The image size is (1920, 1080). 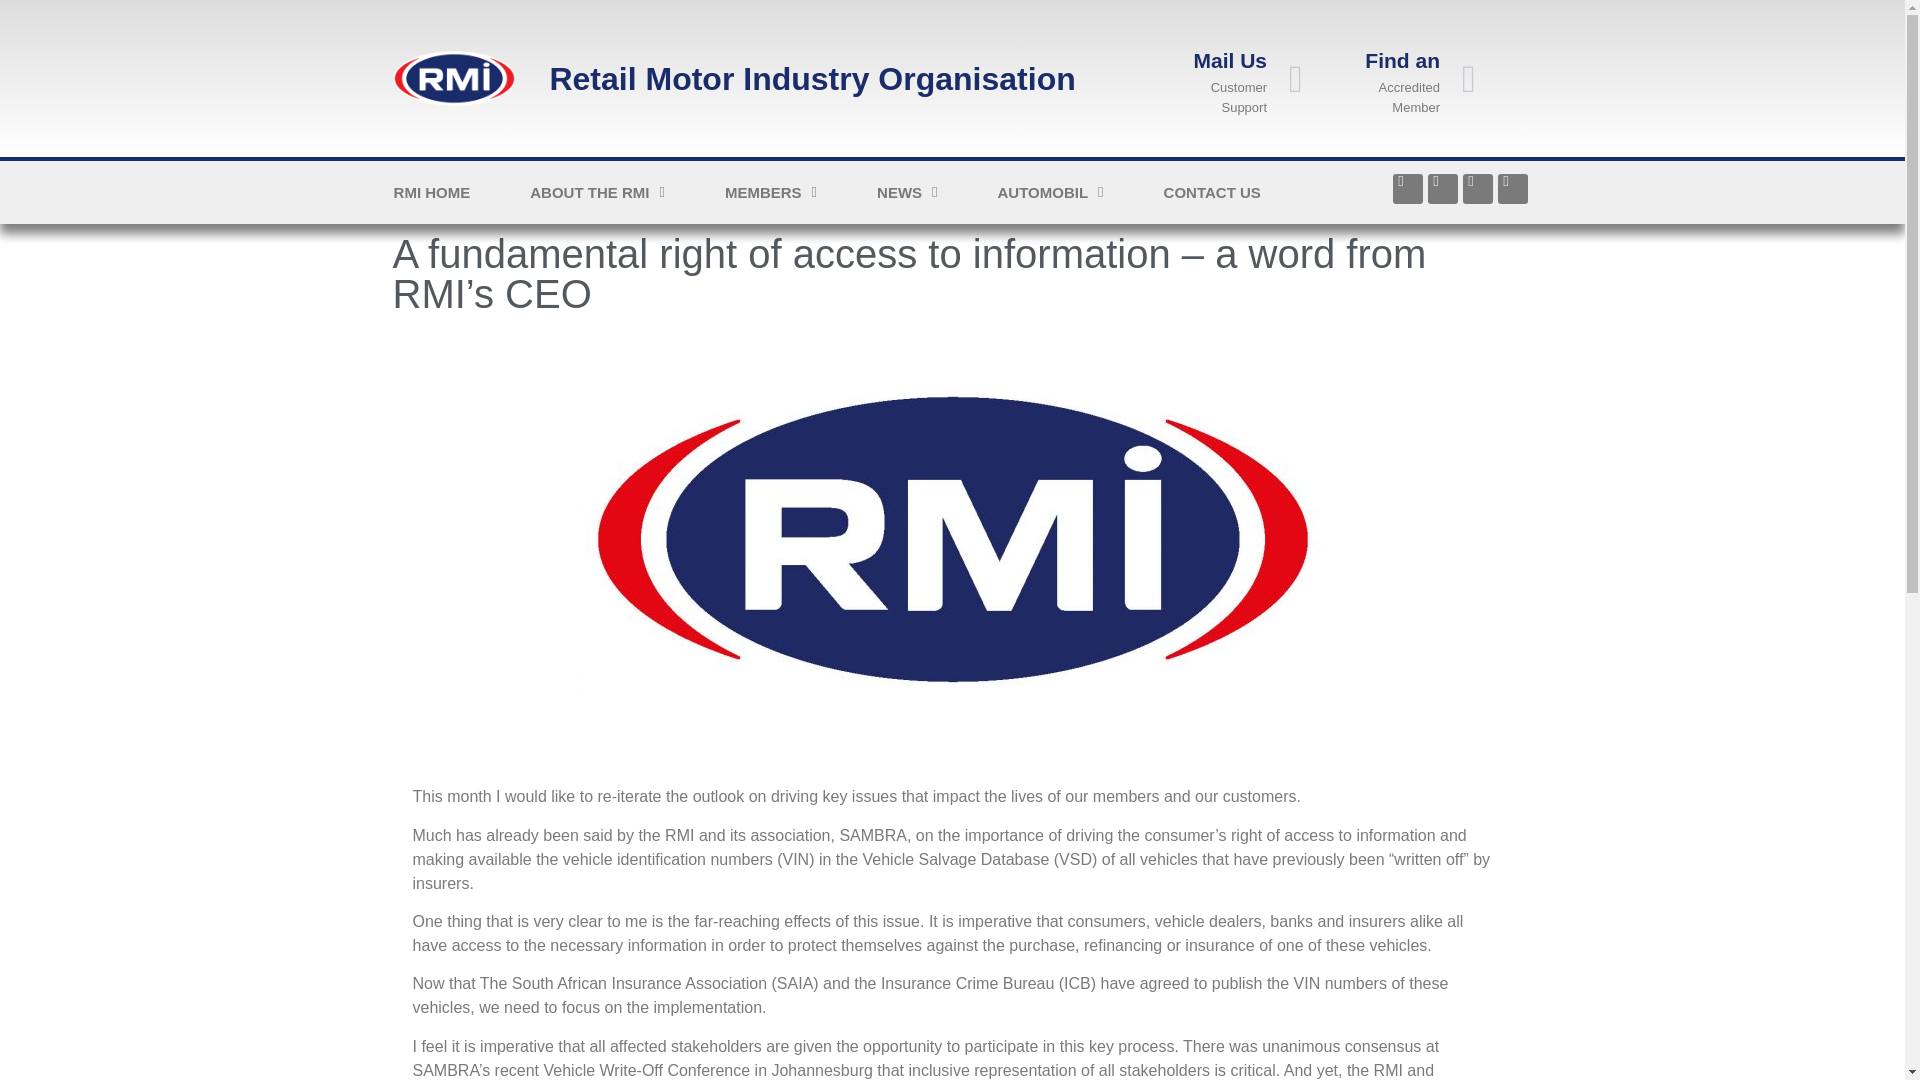 I want to click on Retail Motor Industry Organisation, so click(x=812, y=78).